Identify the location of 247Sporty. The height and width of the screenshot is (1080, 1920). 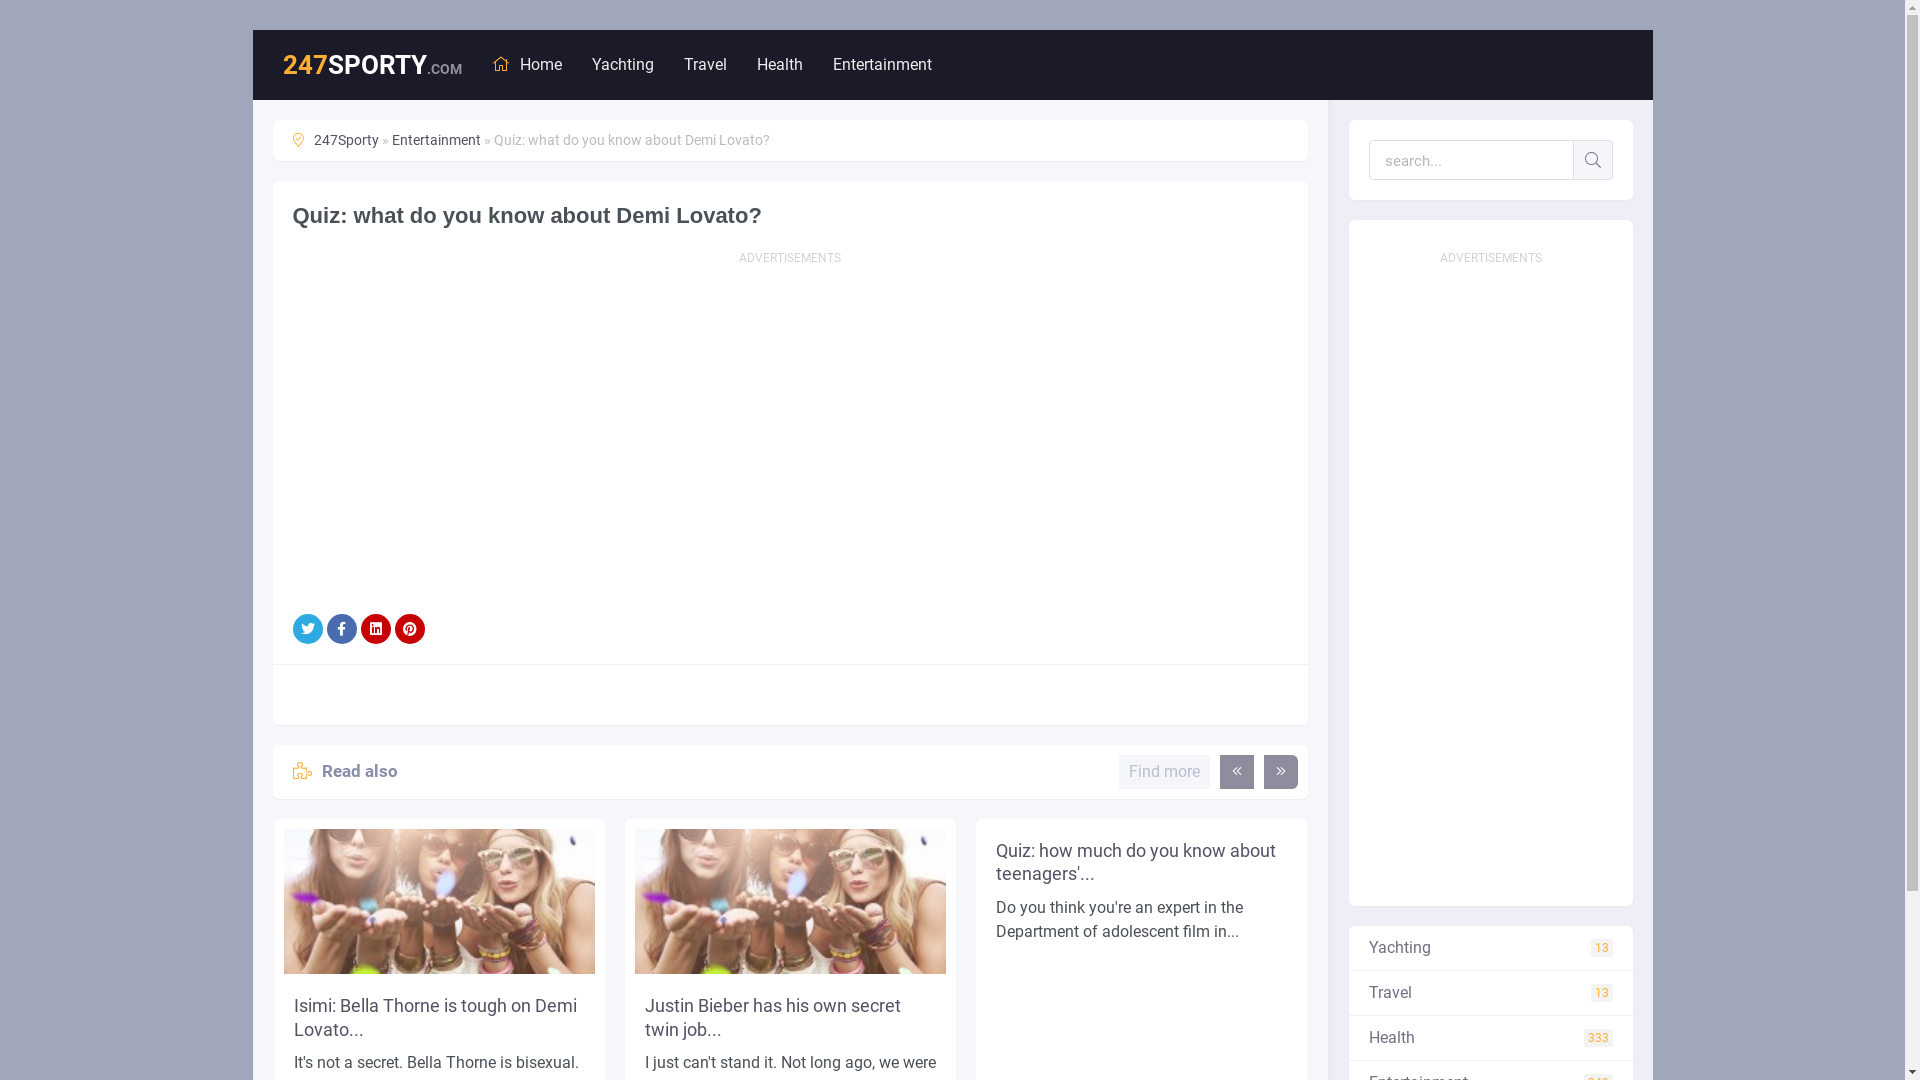
(346, 140).